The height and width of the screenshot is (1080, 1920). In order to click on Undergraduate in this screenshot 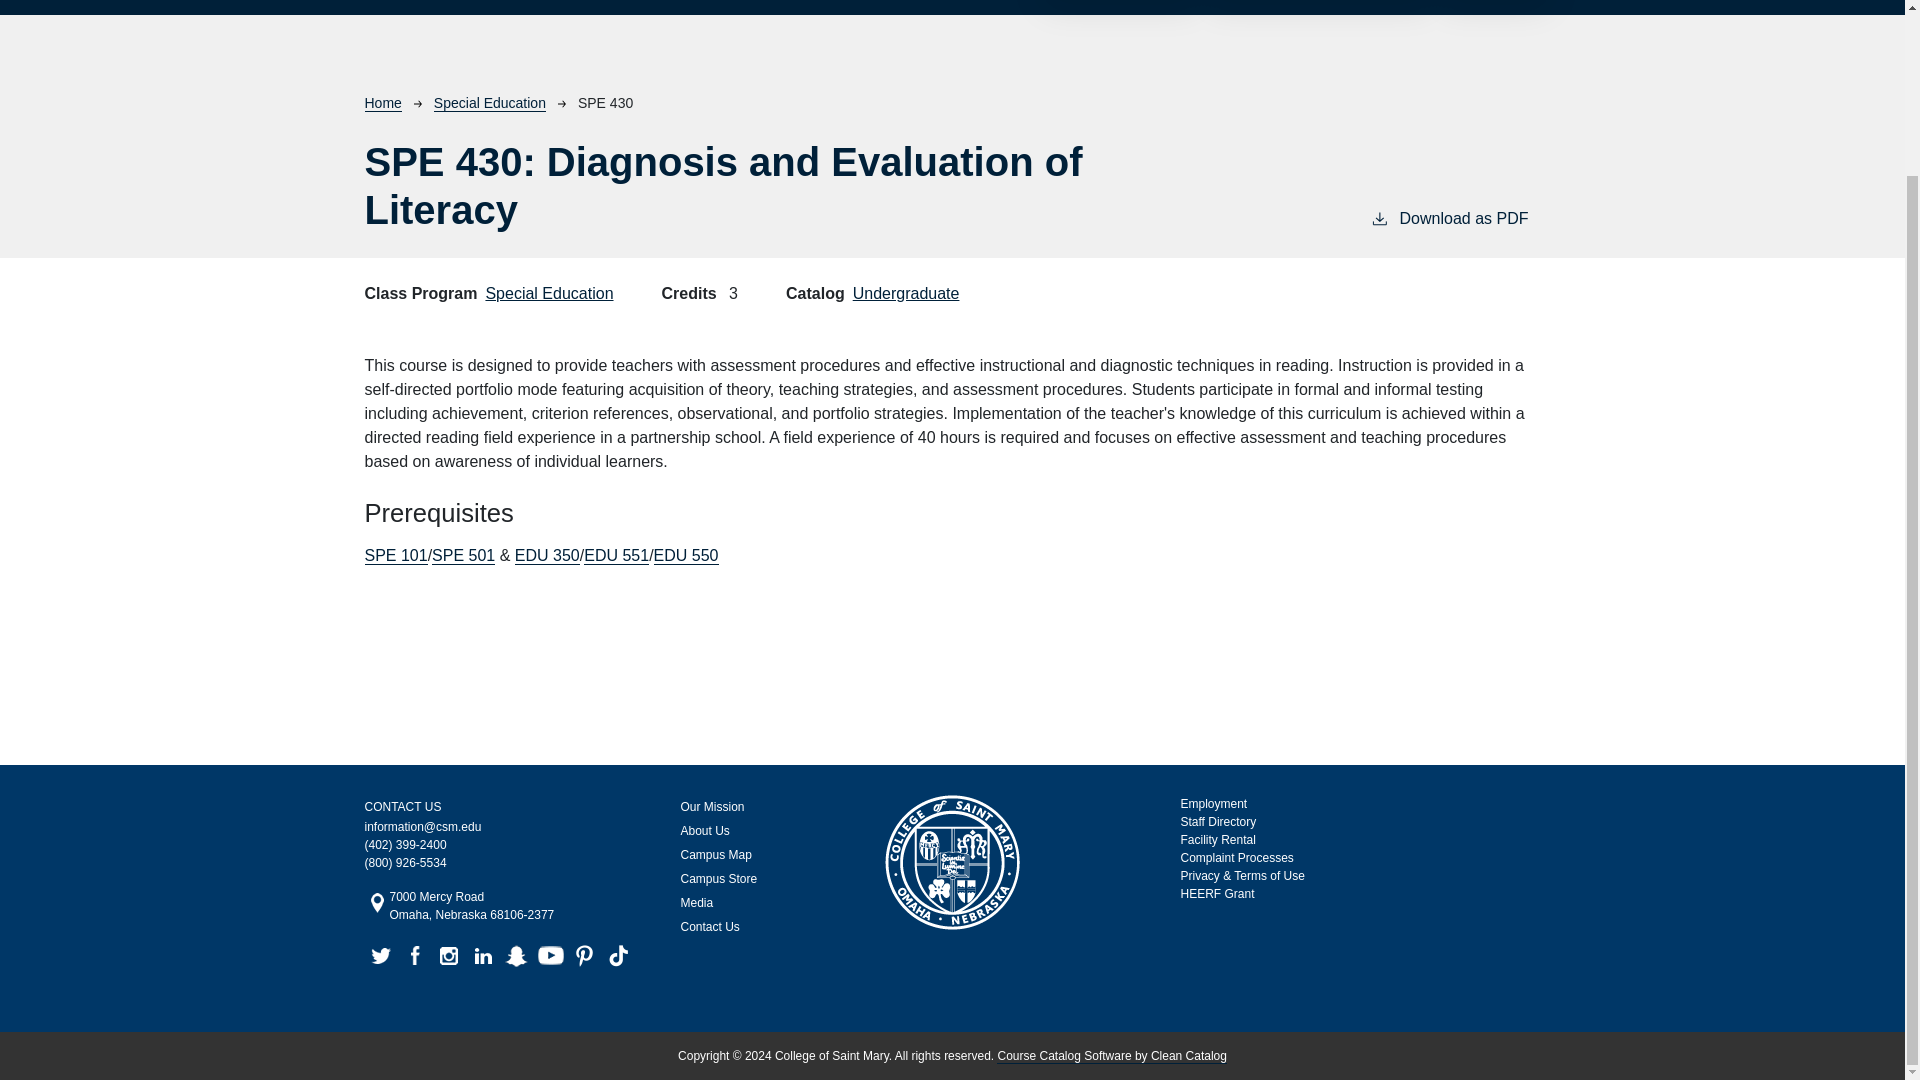, I will do `click(906, 294)`.